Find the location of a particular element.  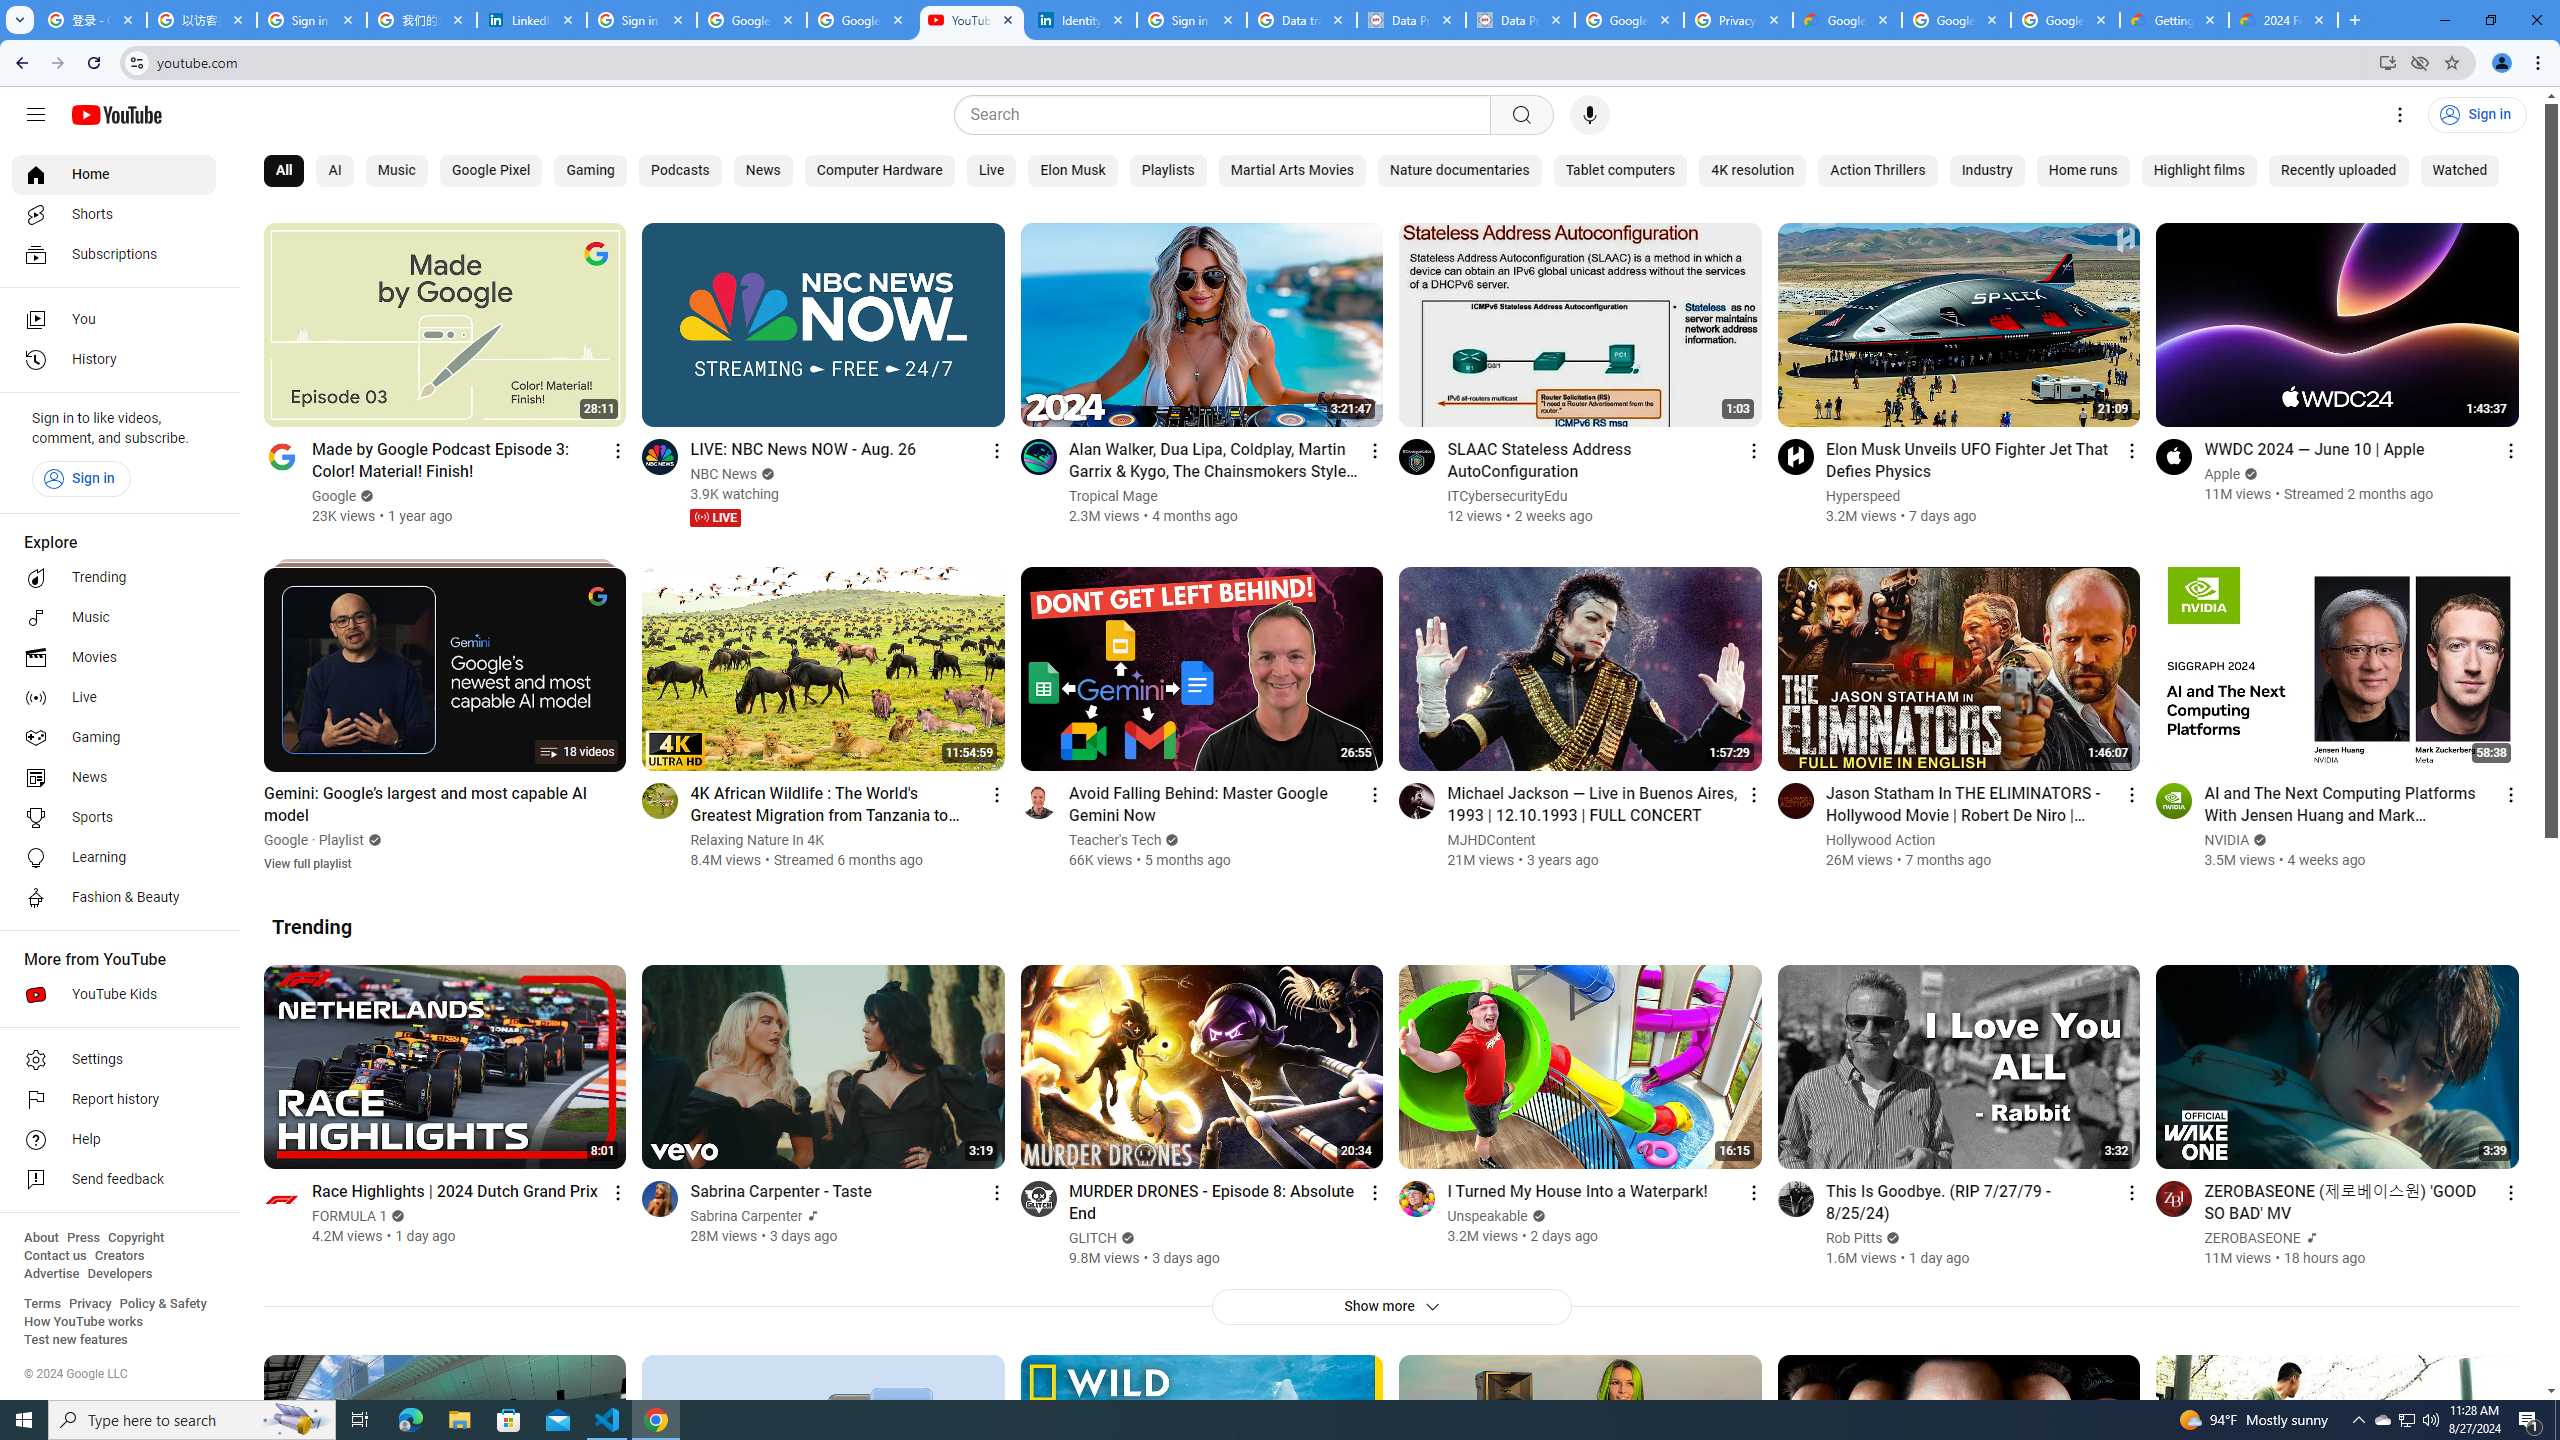

Go to channel is located at coordinates (2174, 1198).